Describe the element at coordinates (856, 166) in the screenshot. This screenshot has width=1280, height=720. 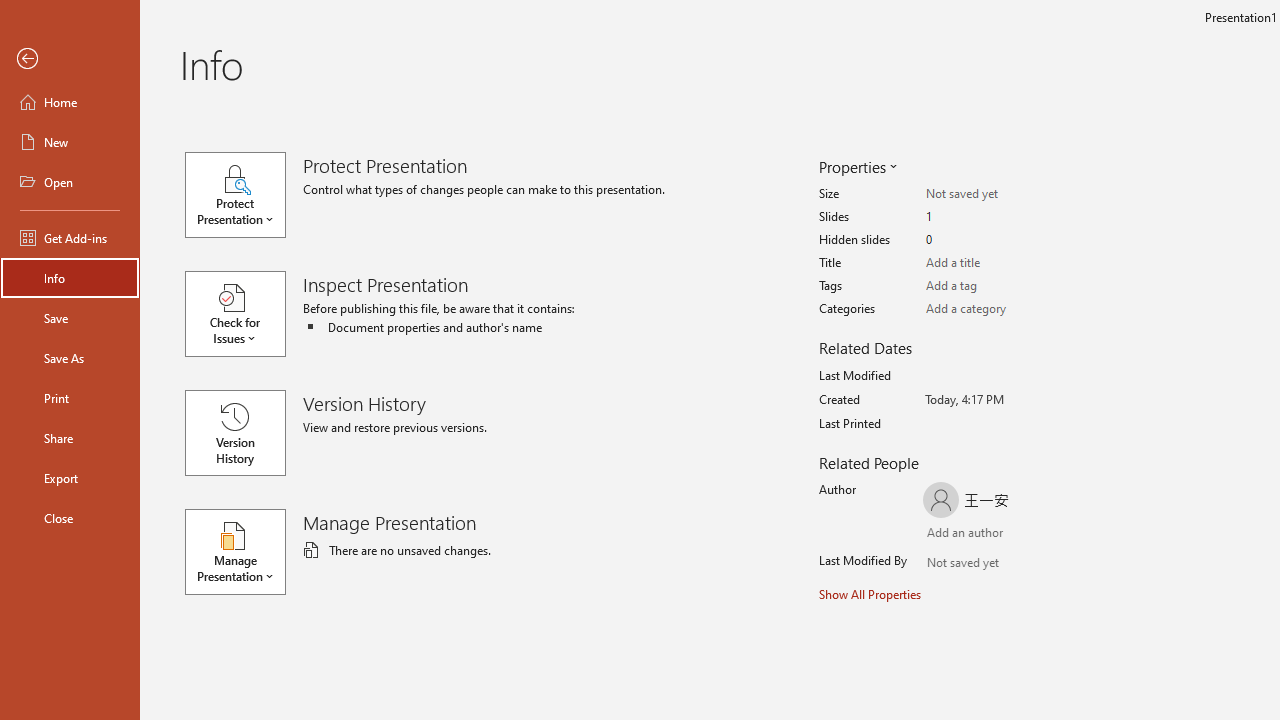
I see `Properties` at that location.